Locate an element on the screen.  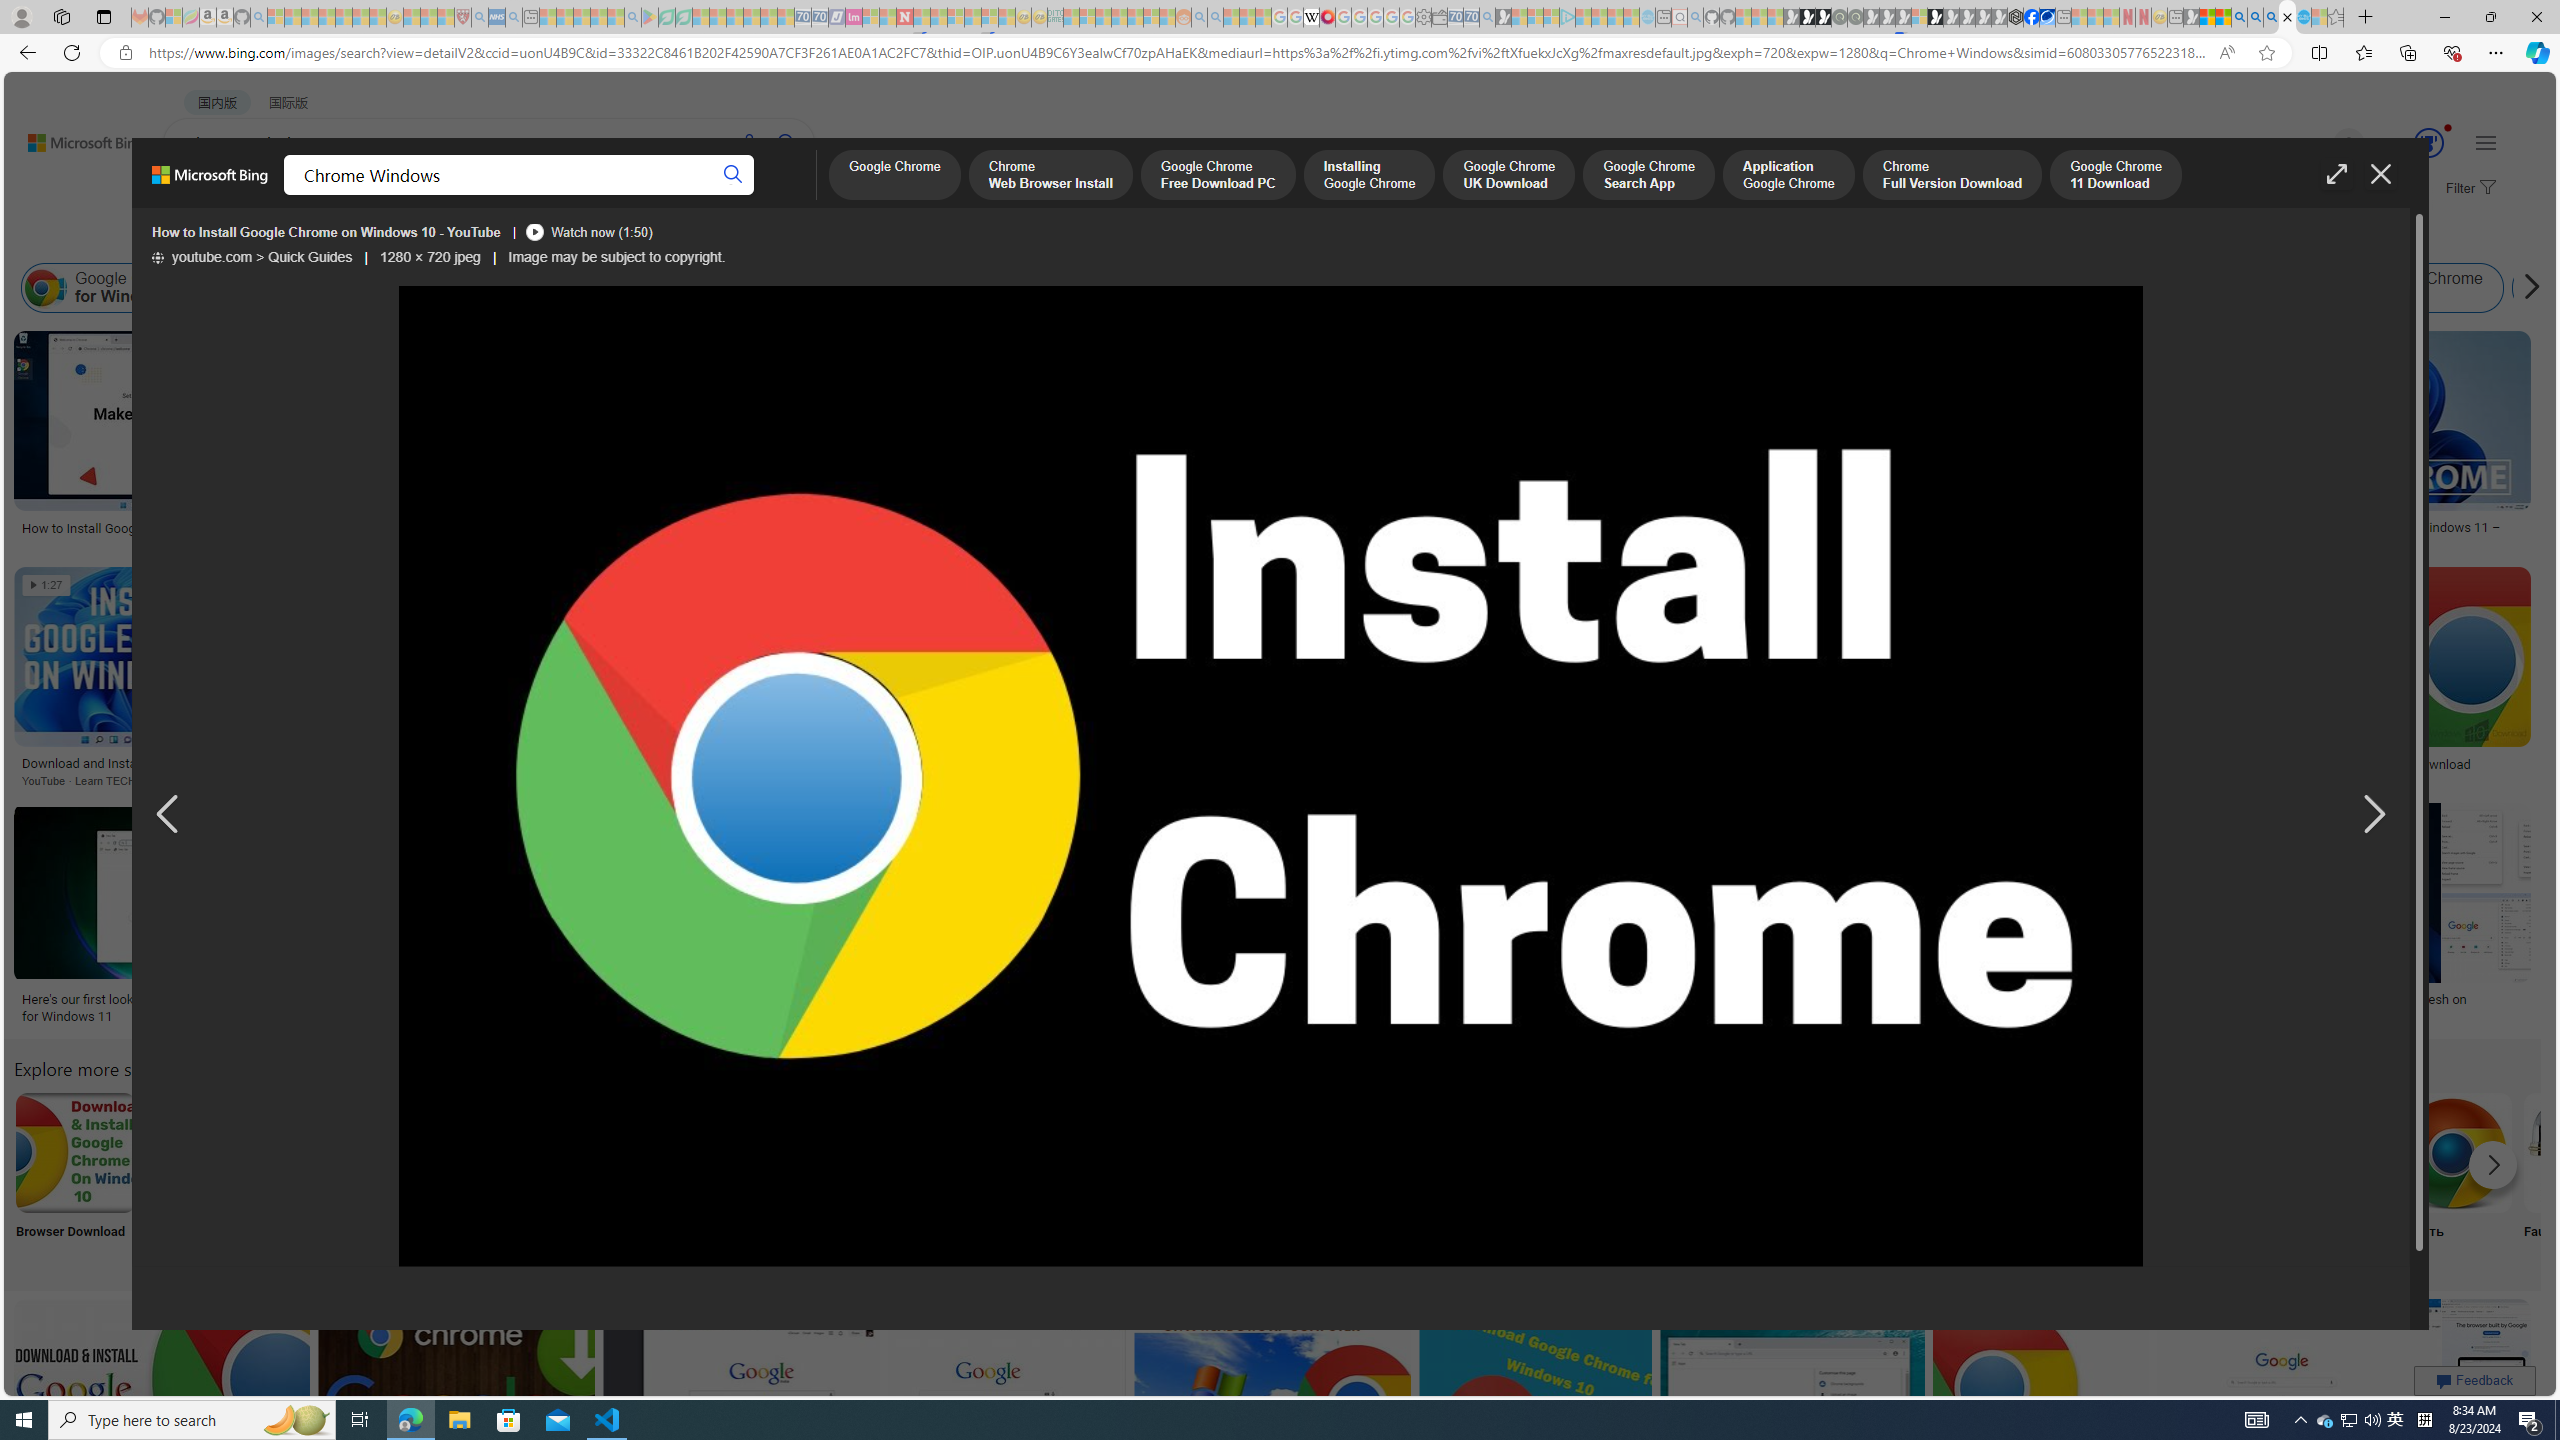
Latest Politics News & Archive | Newsweek.com - Sleeping is located at coordinates (904, 17).